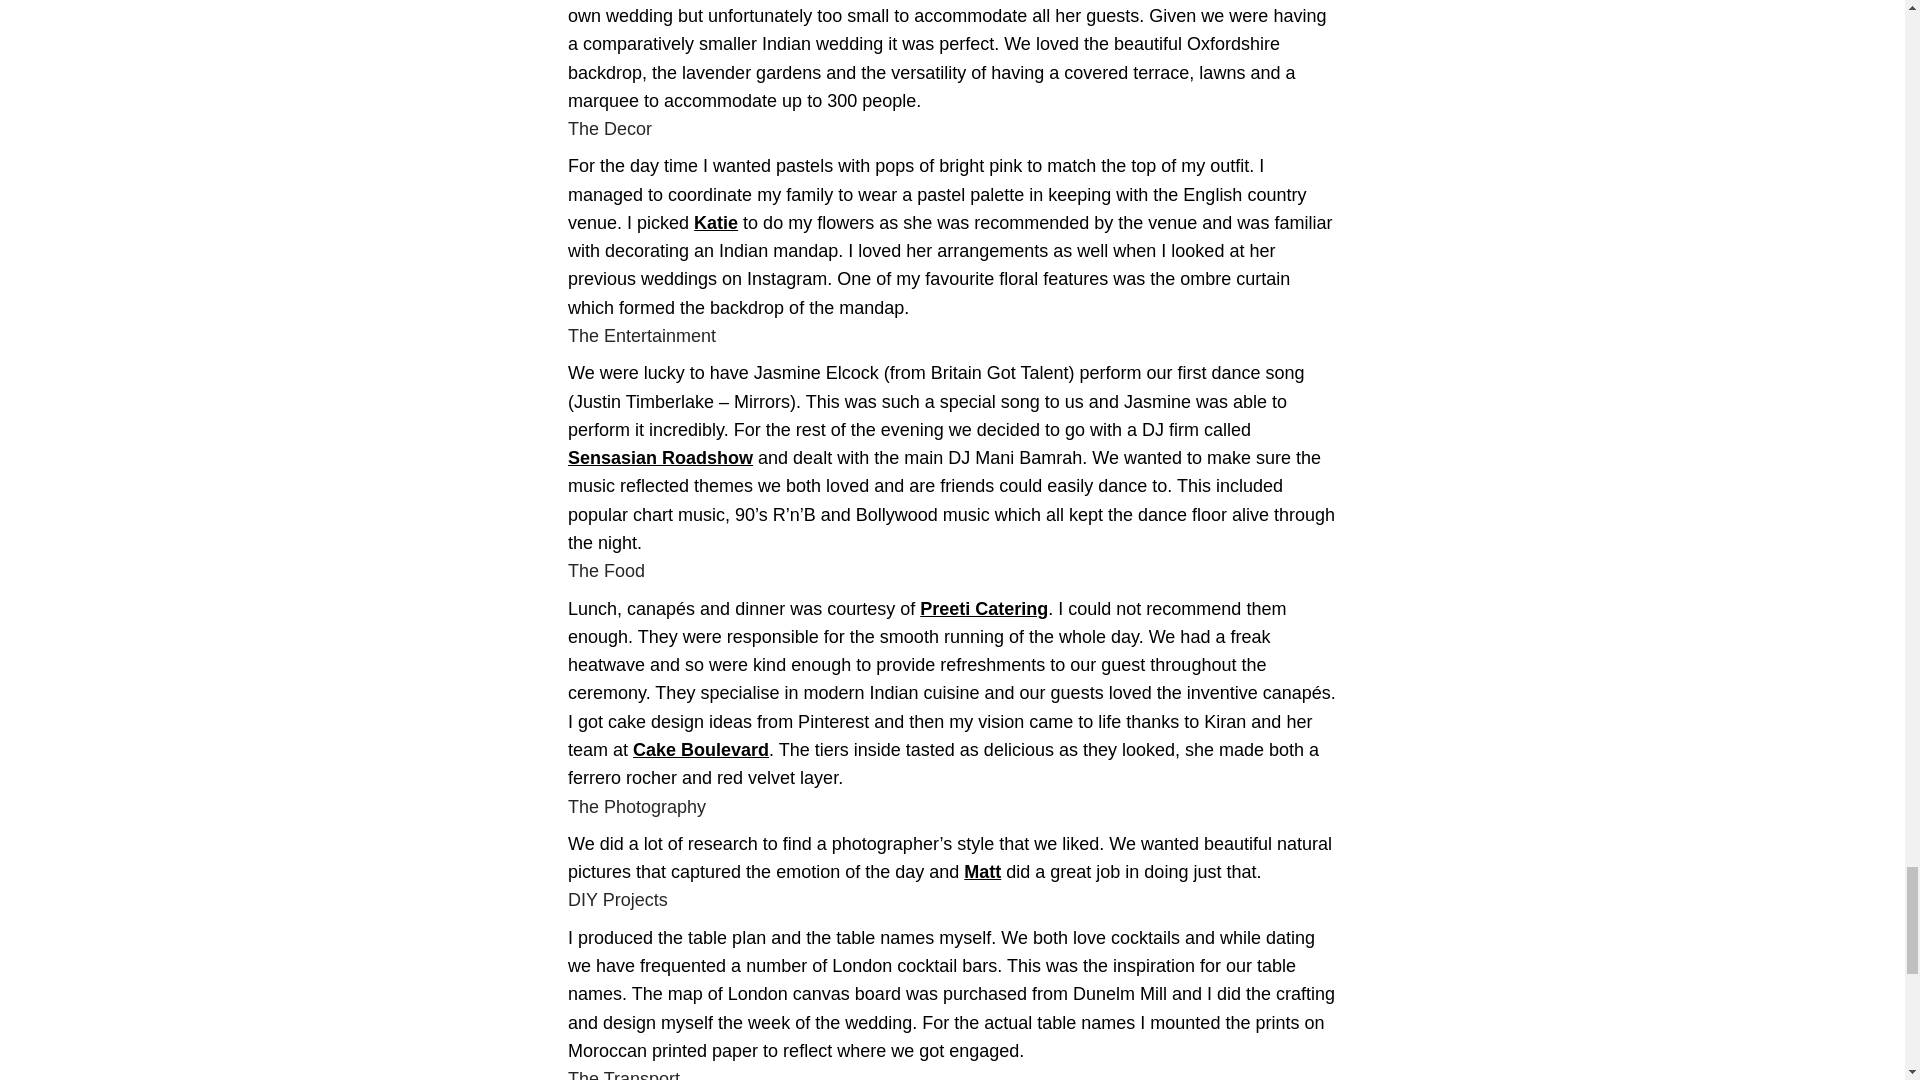 The image size is (1920, 1080). I want to click on Cake Boulevard, so click(701, 750).